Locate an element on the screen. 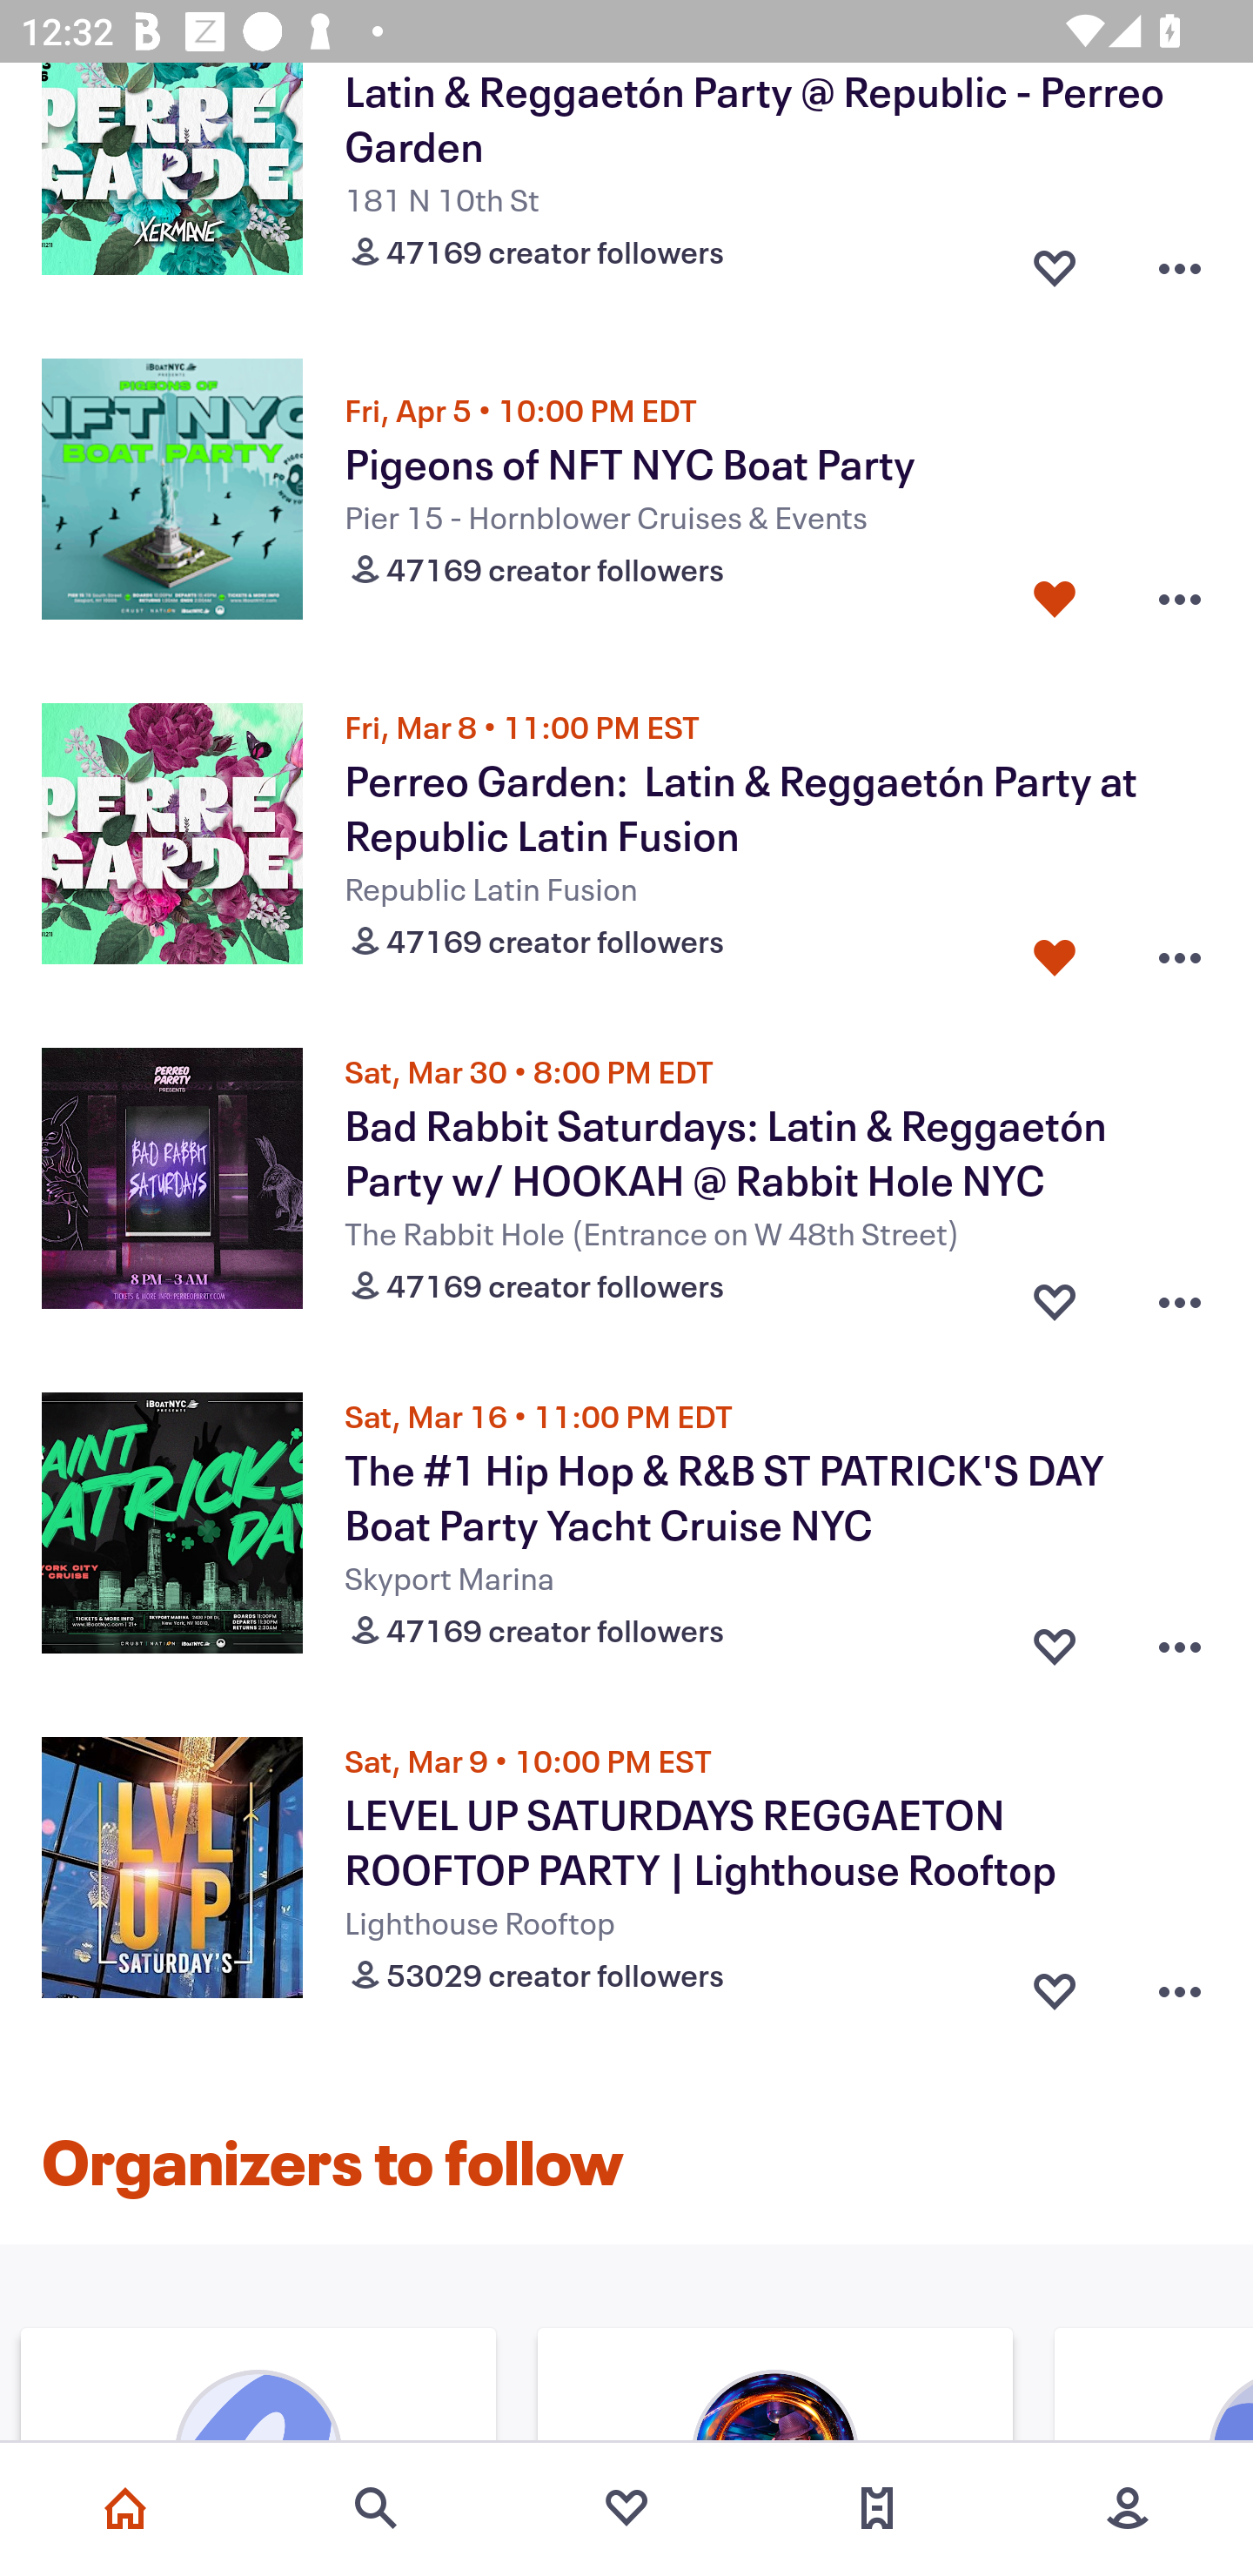 The width and height of the screenshot is (1253, 2576). Home is located at coordinates (125, 2508).